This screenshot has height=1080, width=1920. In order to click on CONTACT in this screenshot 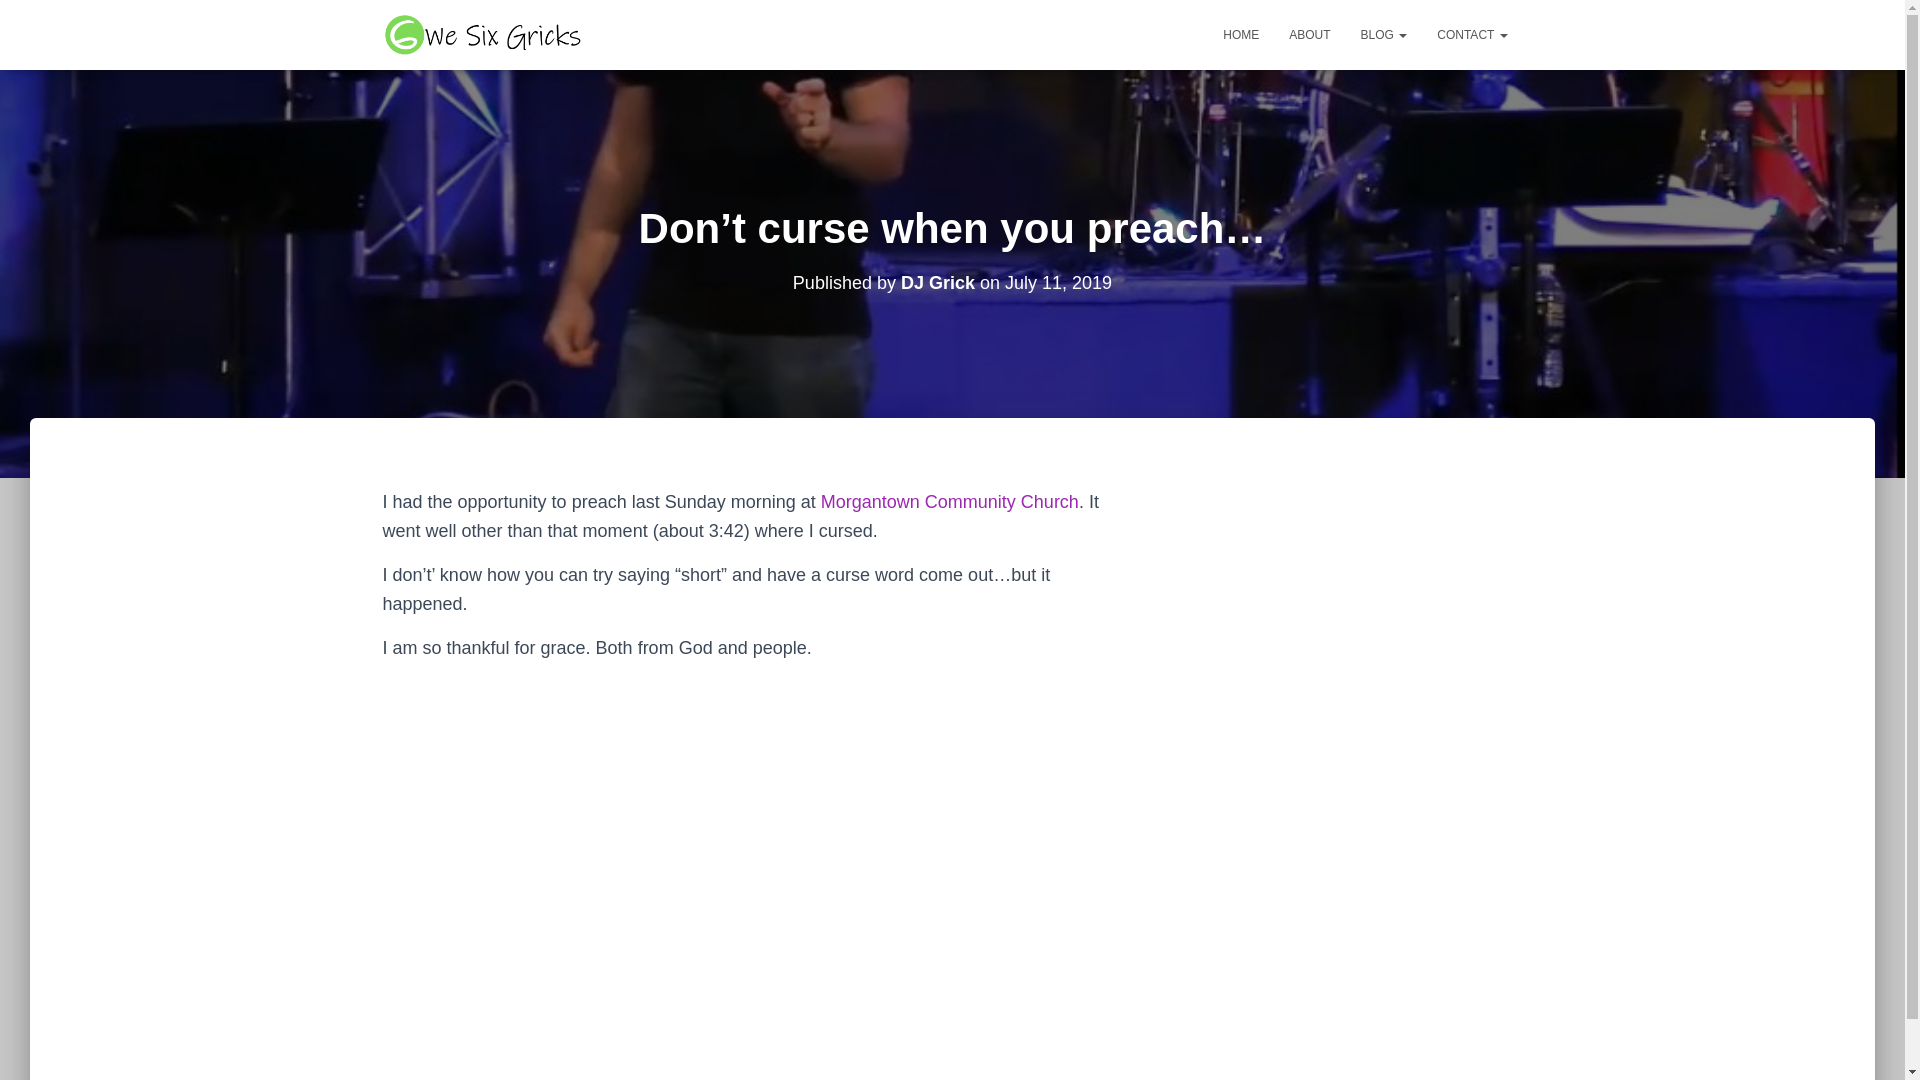, I will do `click(1472, 34)`.